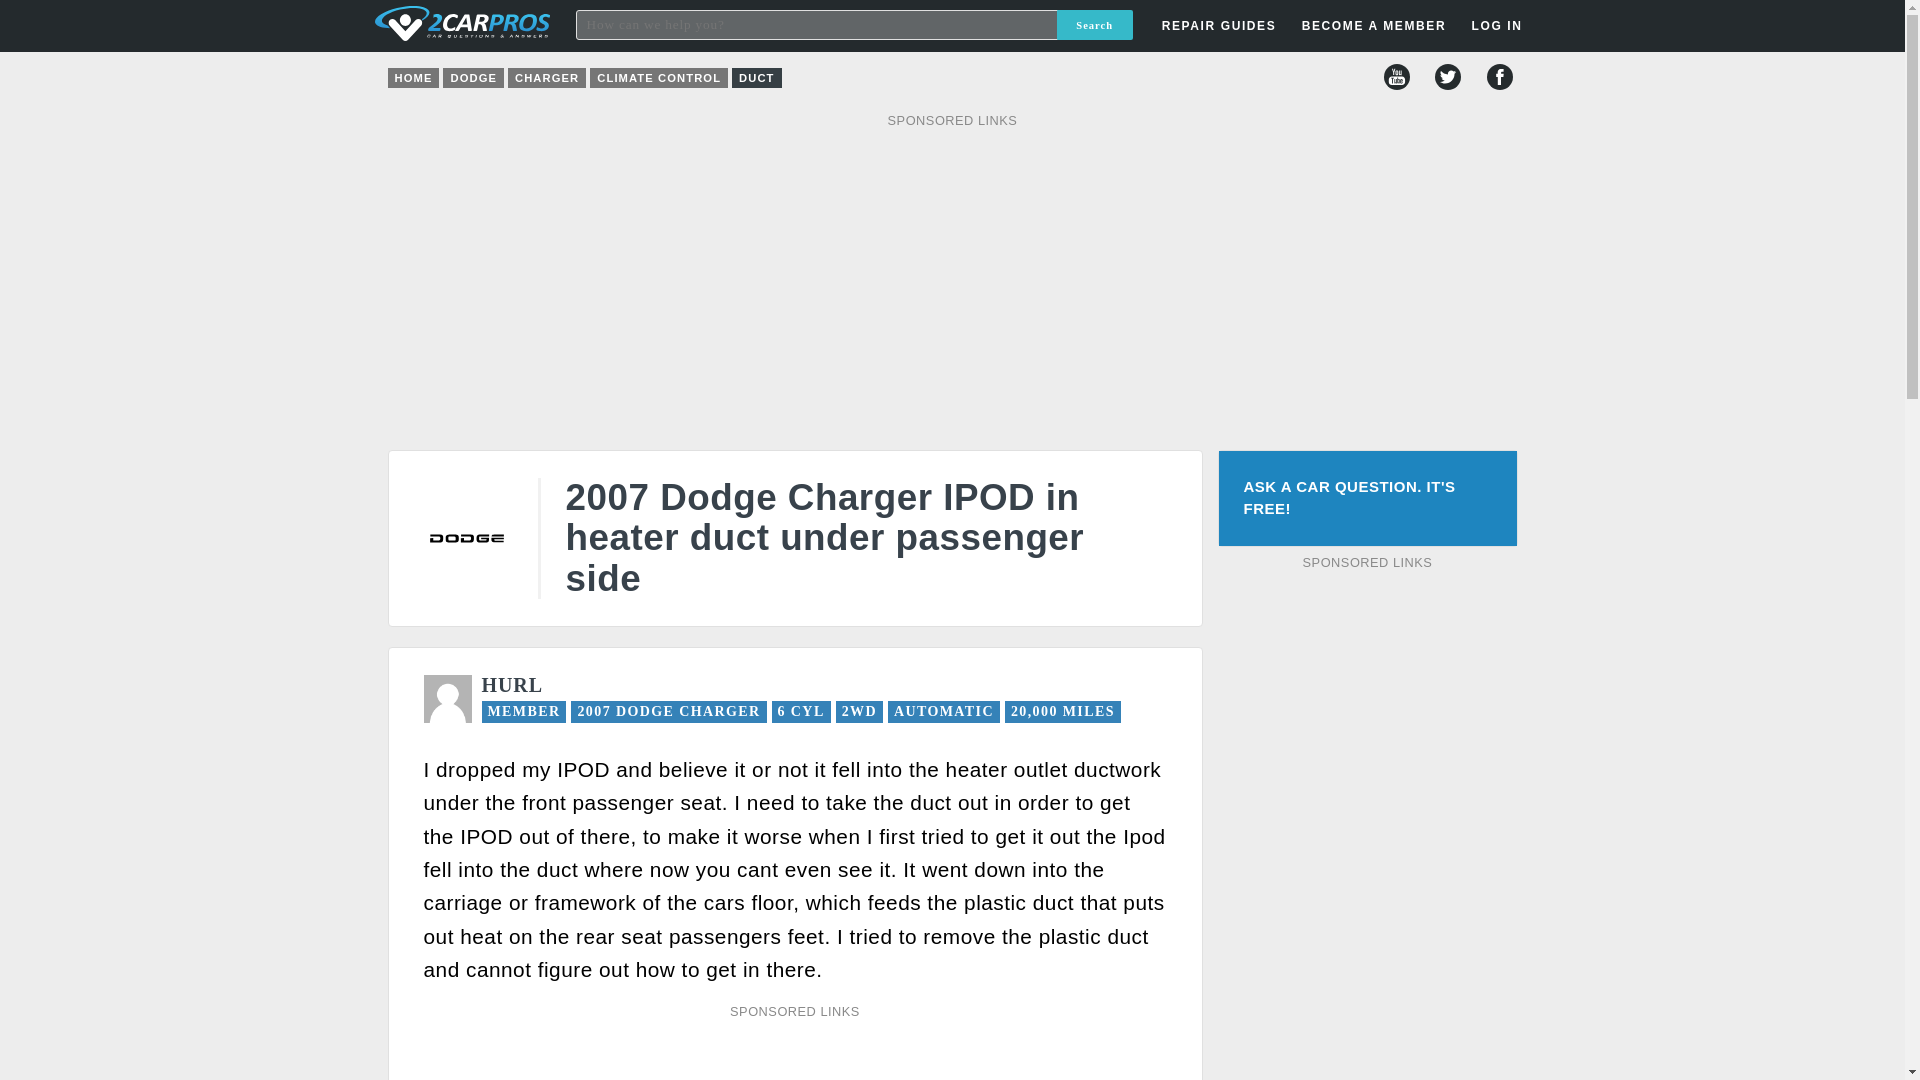 The image size is (1920, 1080). I want to click on REPAIR GUIDES, so click(1219, 26).